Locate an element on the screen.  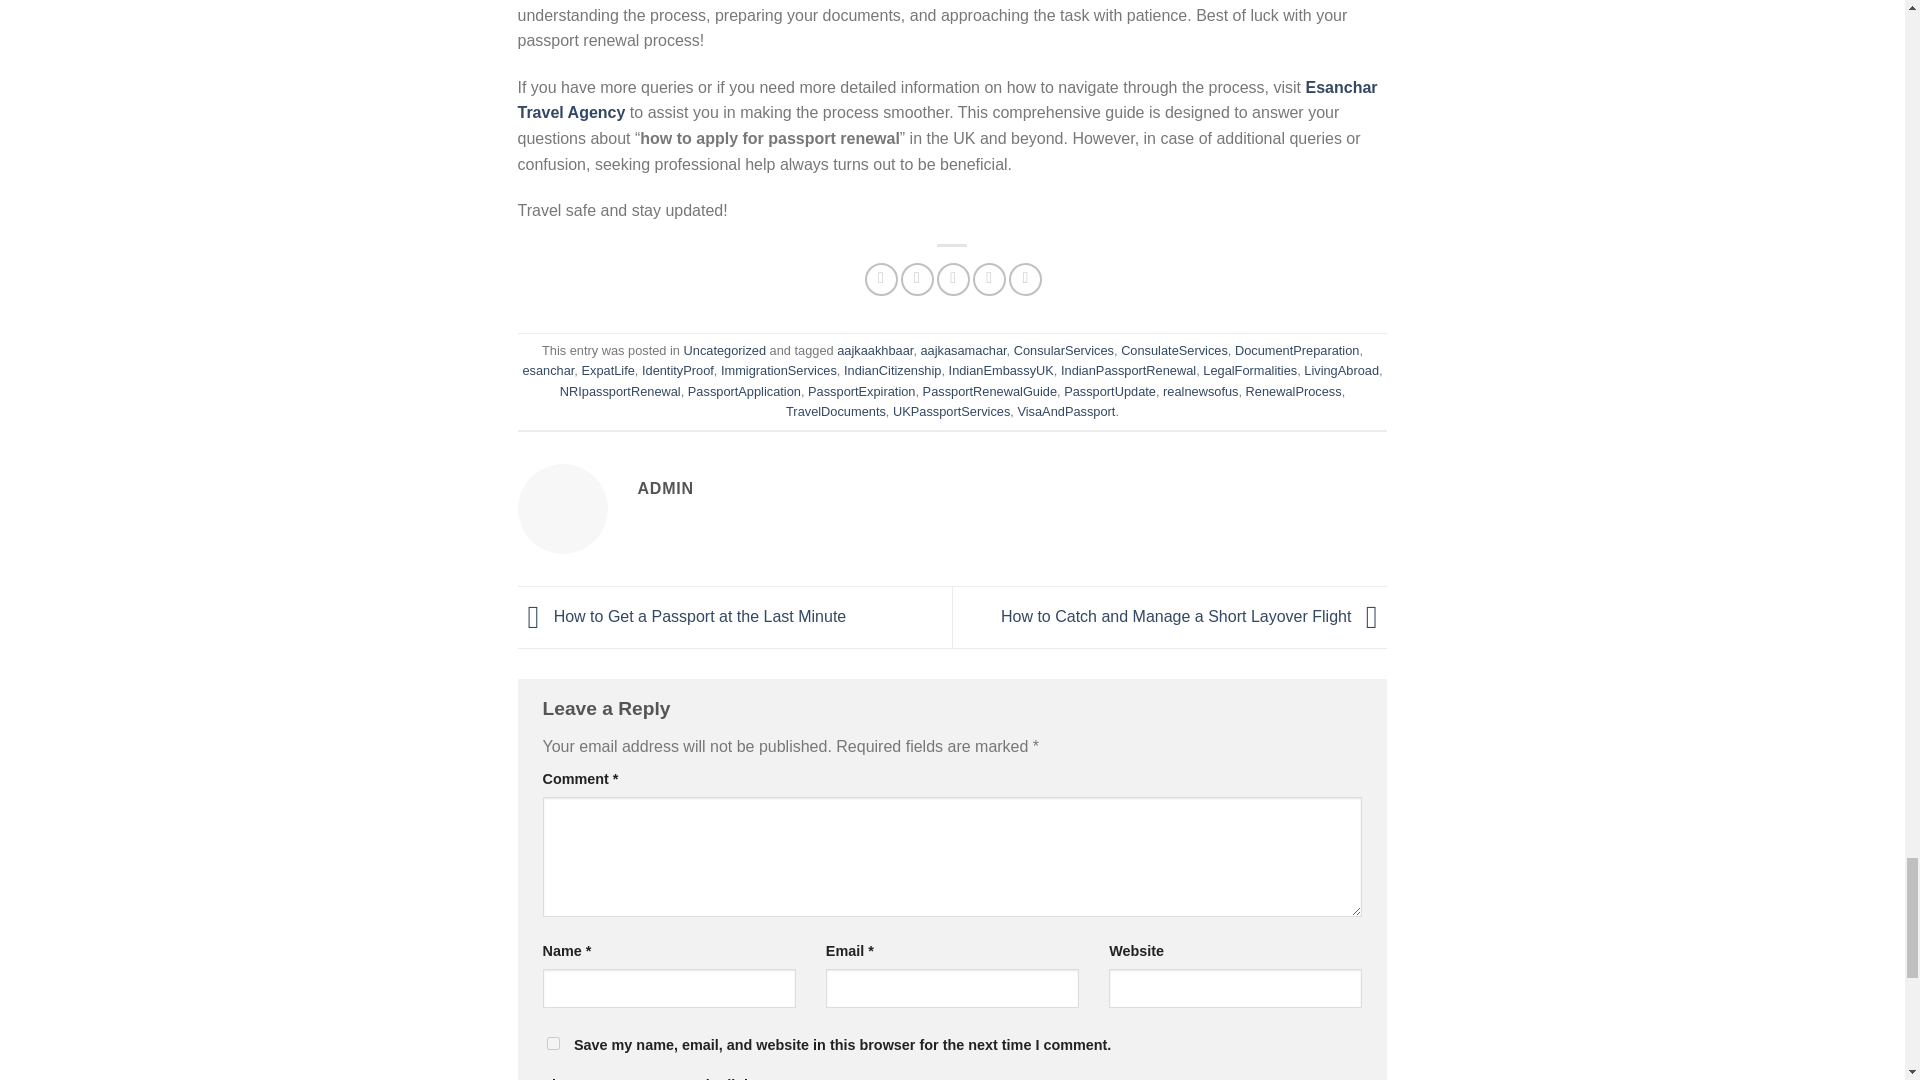
NRIpassportRenewal is located at coordinates (620, 391).